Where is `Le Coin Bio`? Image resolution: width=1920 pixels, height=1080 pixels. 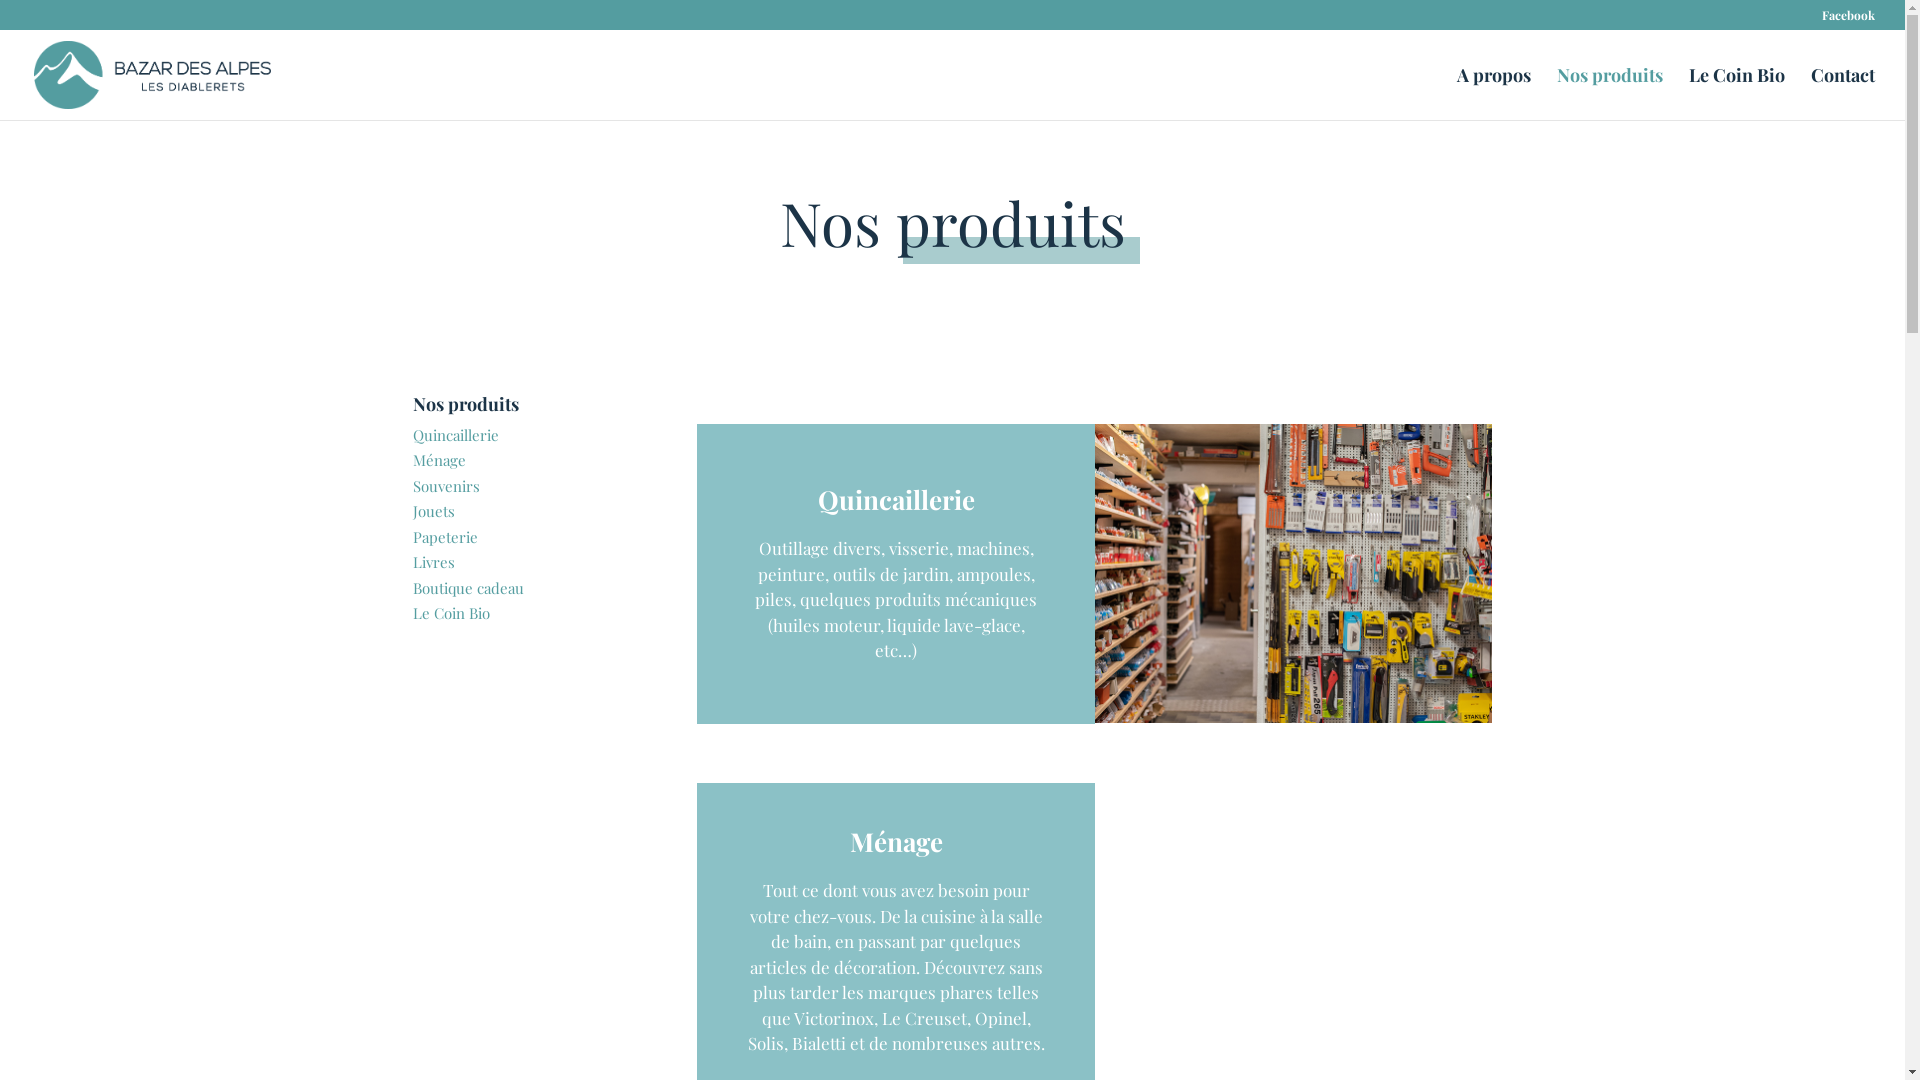 Le Coin Bio is located at coordinates (1737, 94).